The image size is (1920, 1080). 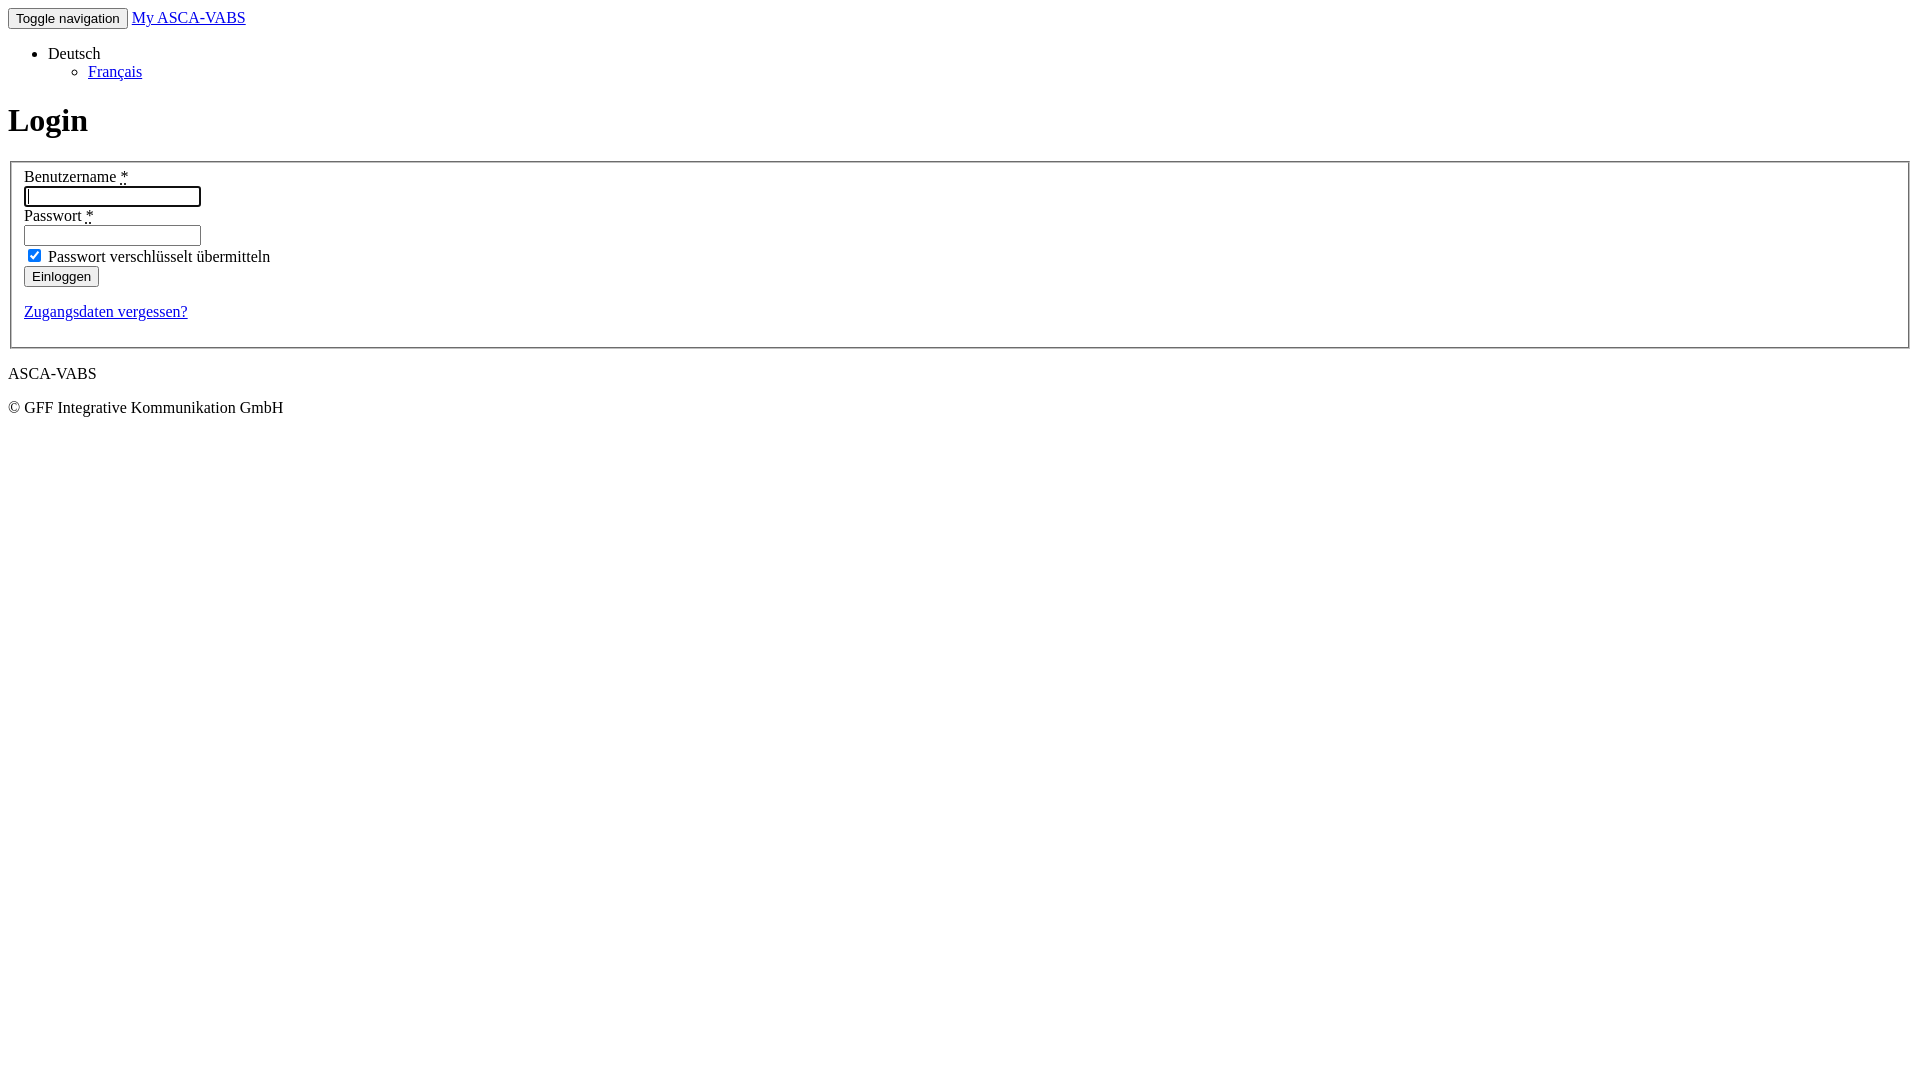 I want to click on My ASCA-VABS, so click(x=188, y=18).